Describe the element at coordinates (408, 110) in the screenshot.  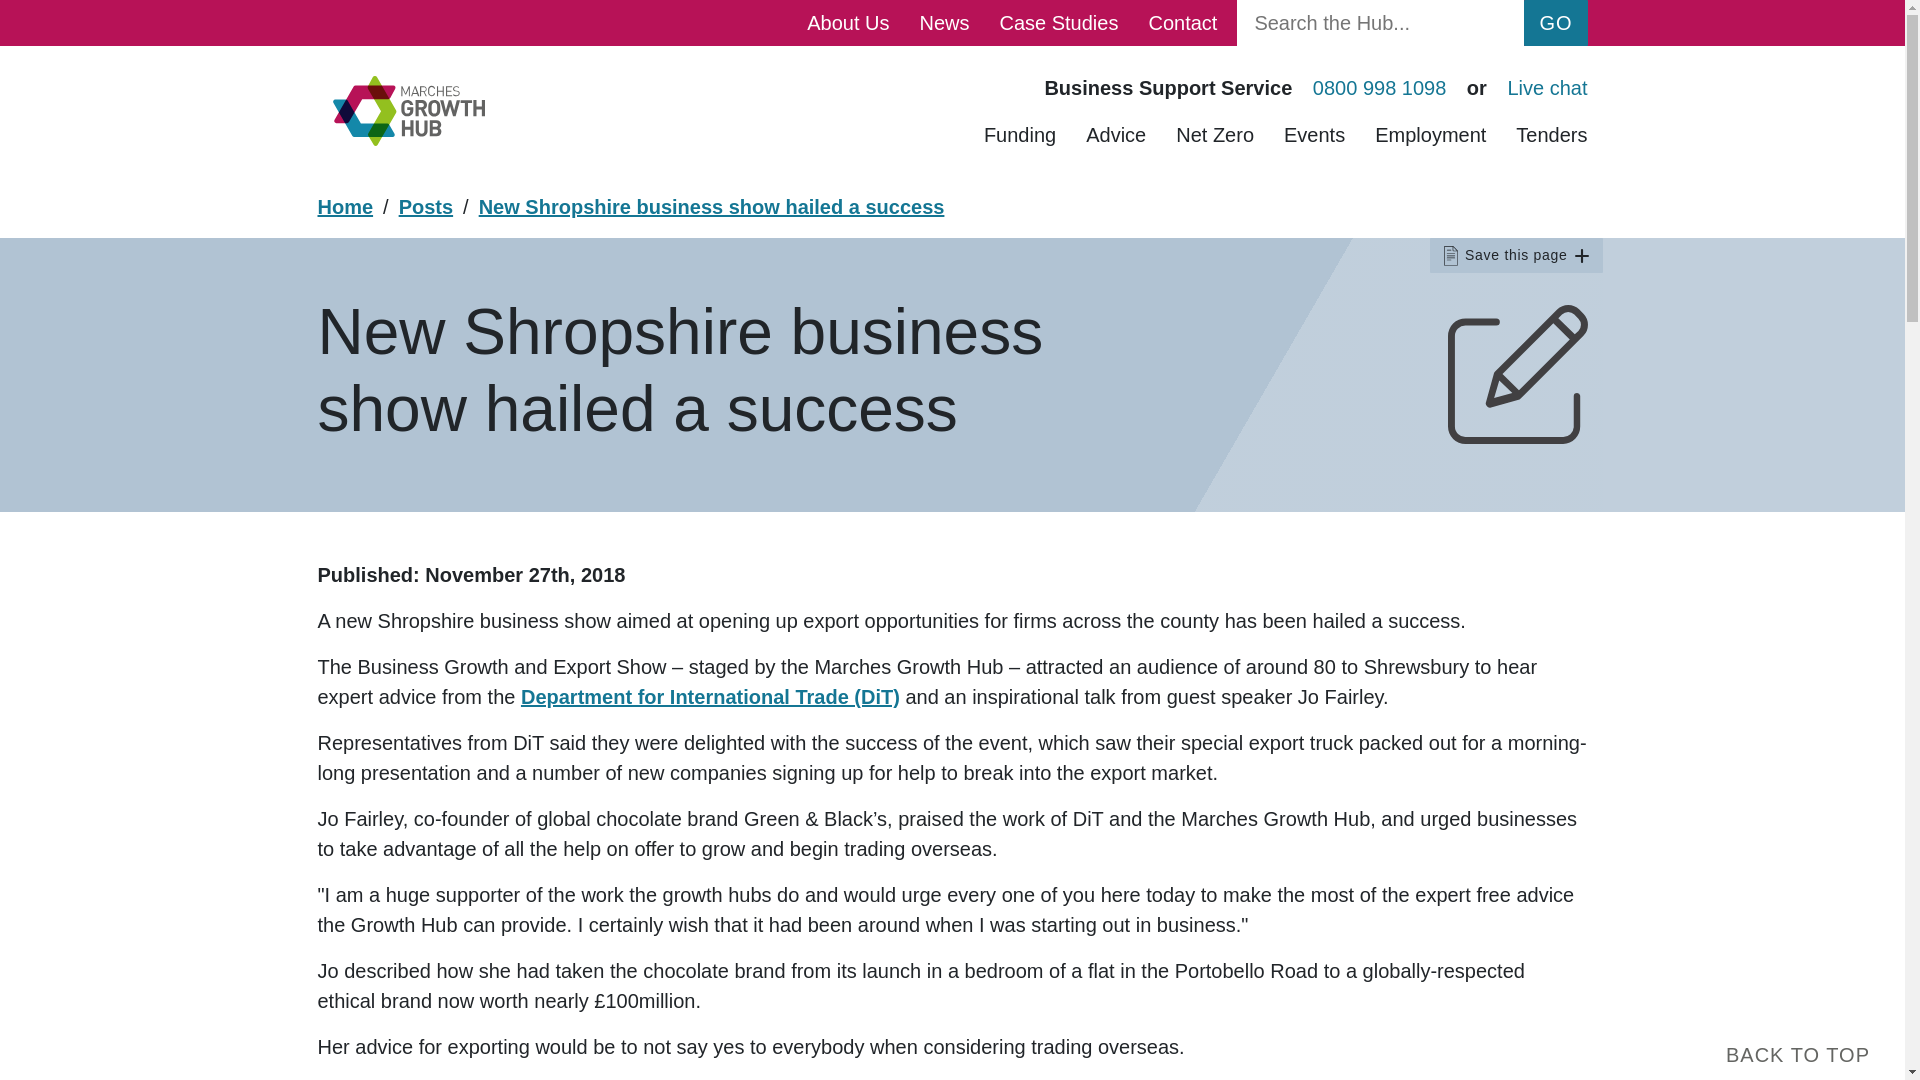
I see `Marches Growth Hub` at that location.